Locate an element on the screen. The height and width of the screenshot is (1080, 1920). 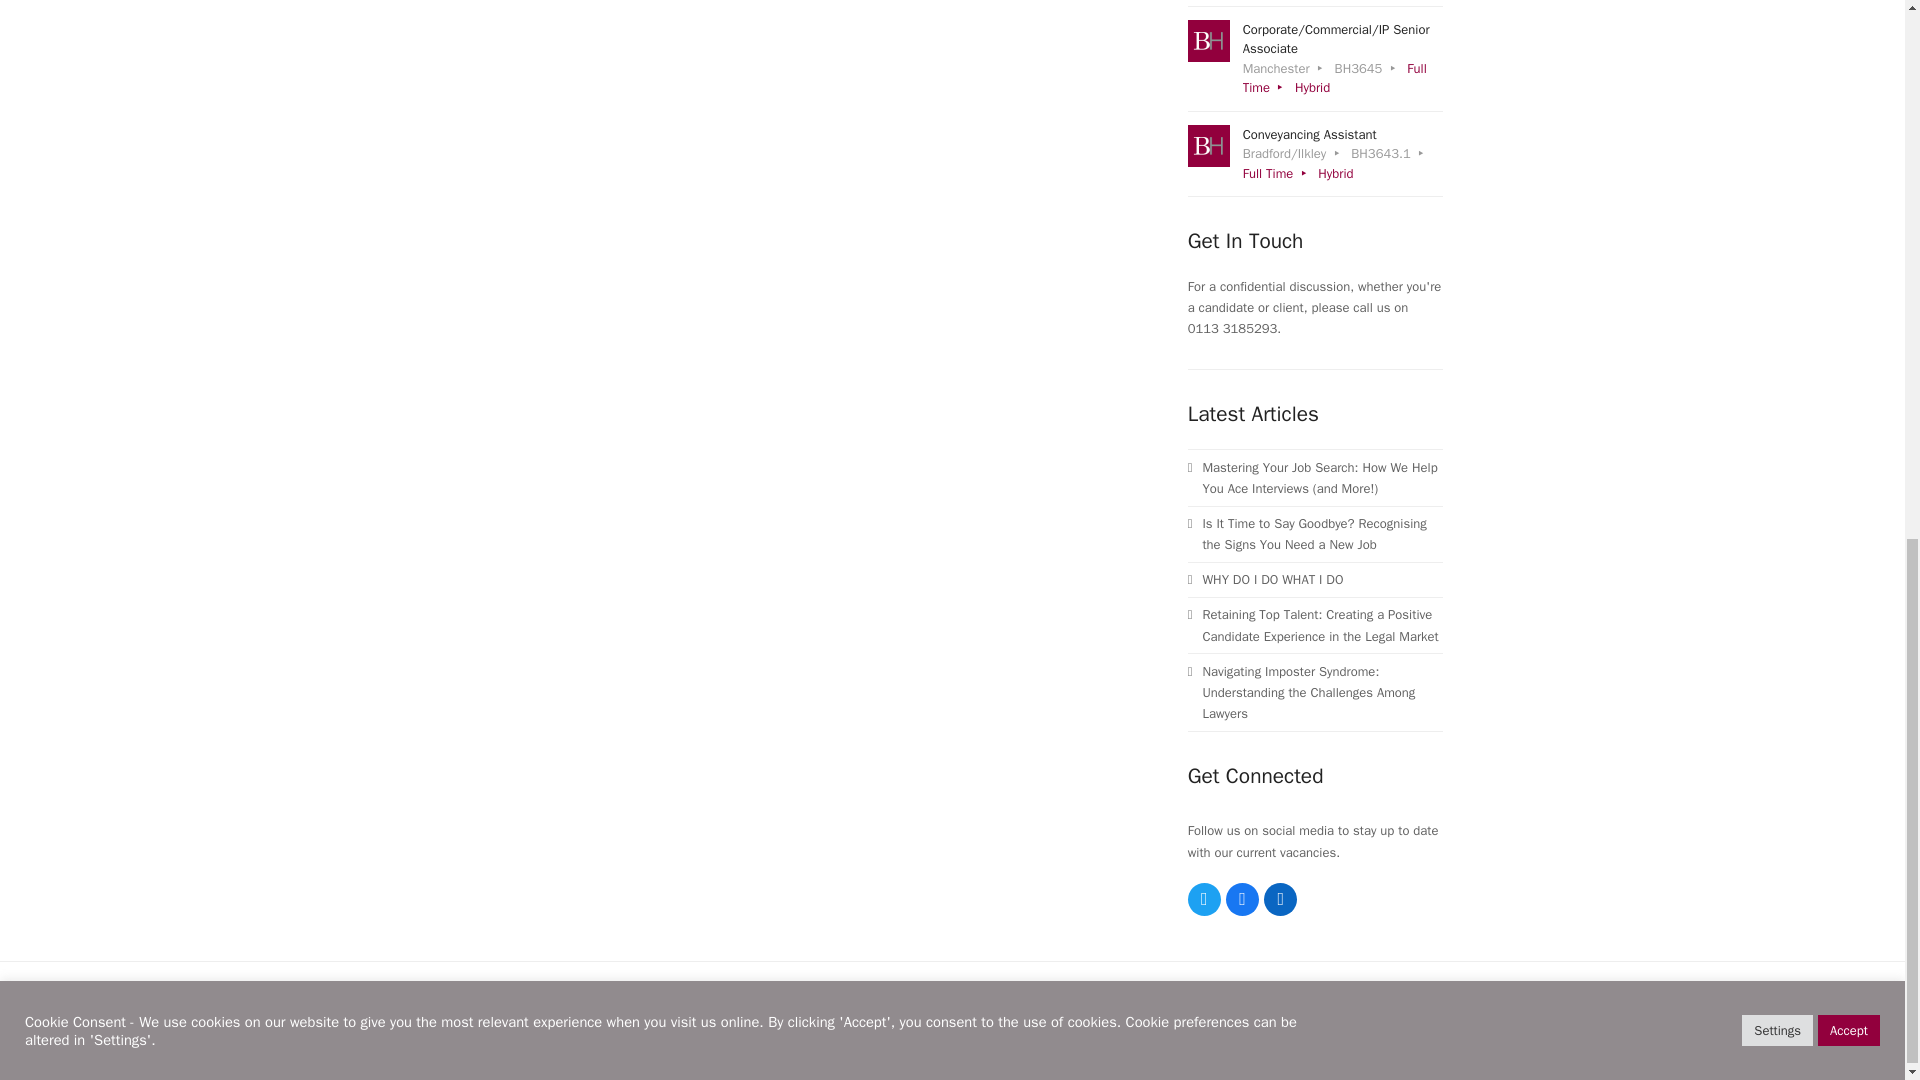
Twitter is located at coordinates (1204, 899).